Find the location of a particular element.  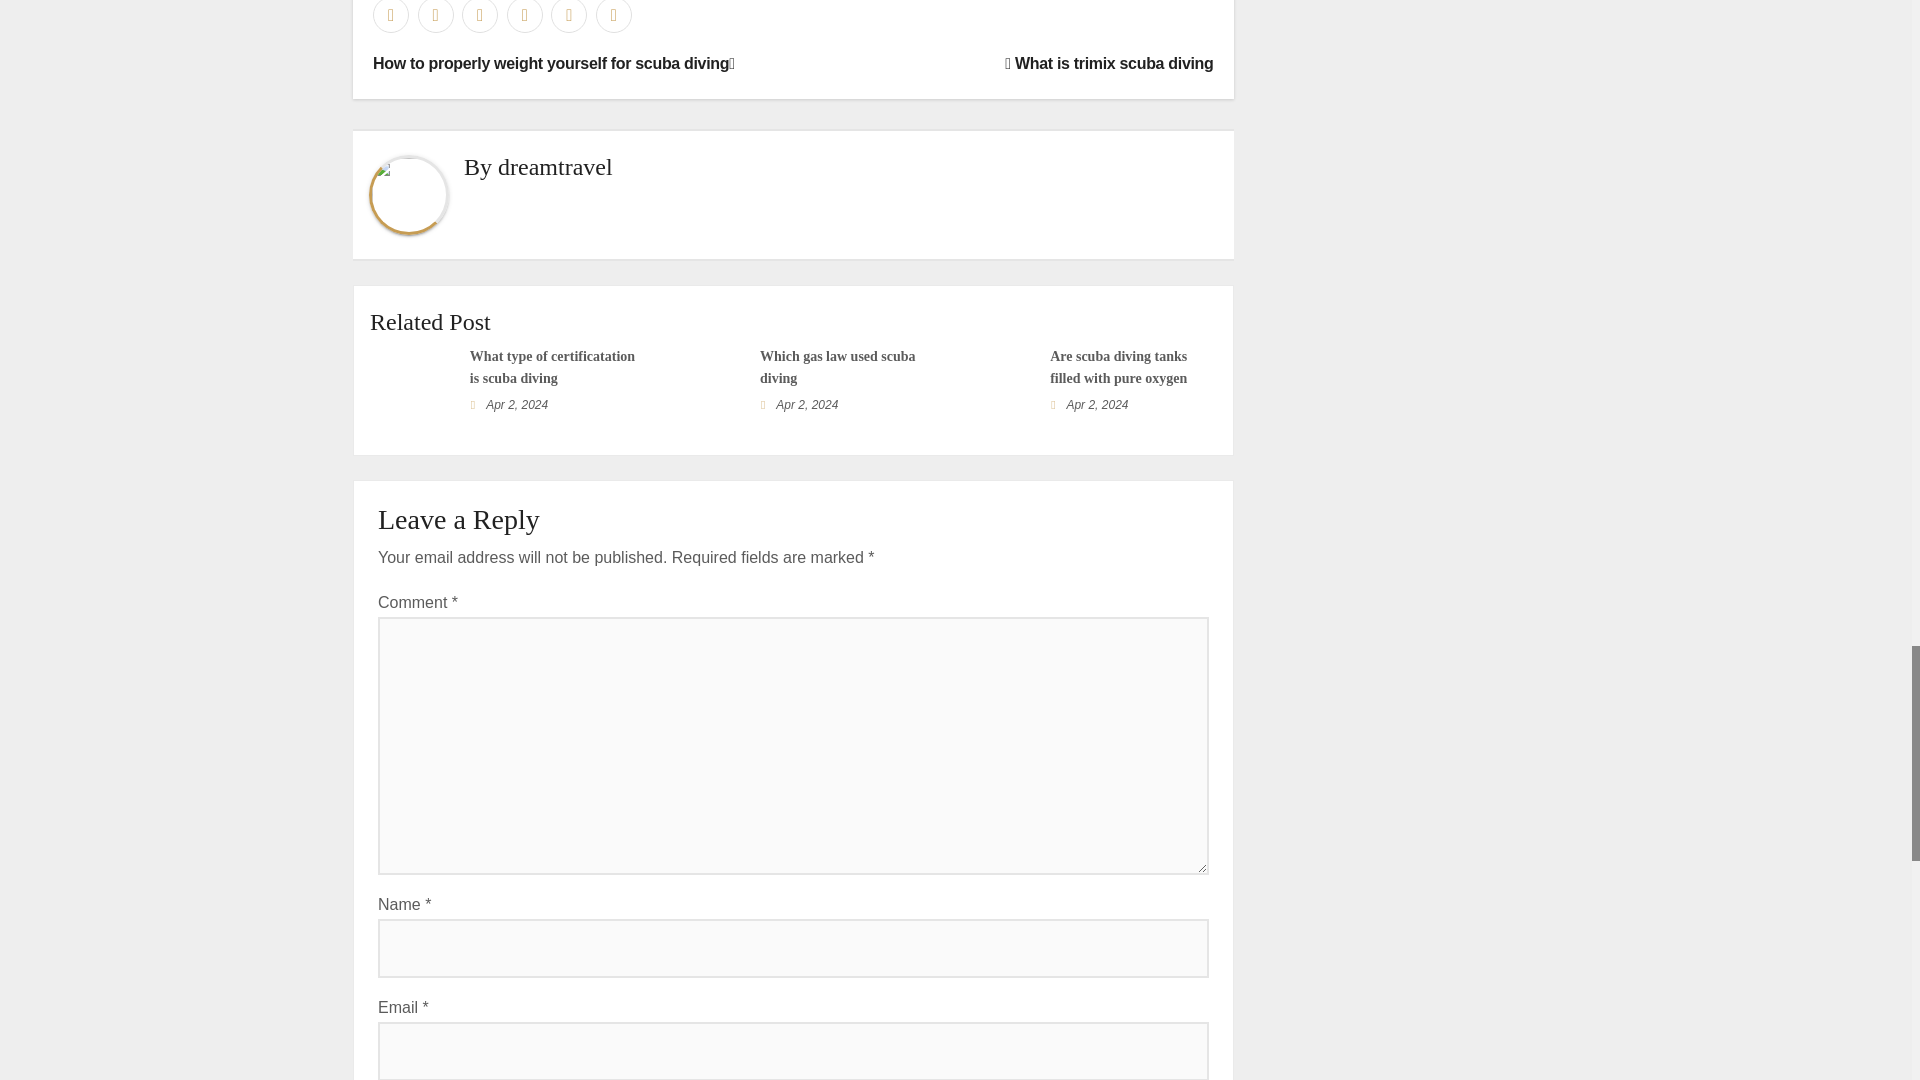

What is trimix scuba diving is located at coordinates (1108, 64).